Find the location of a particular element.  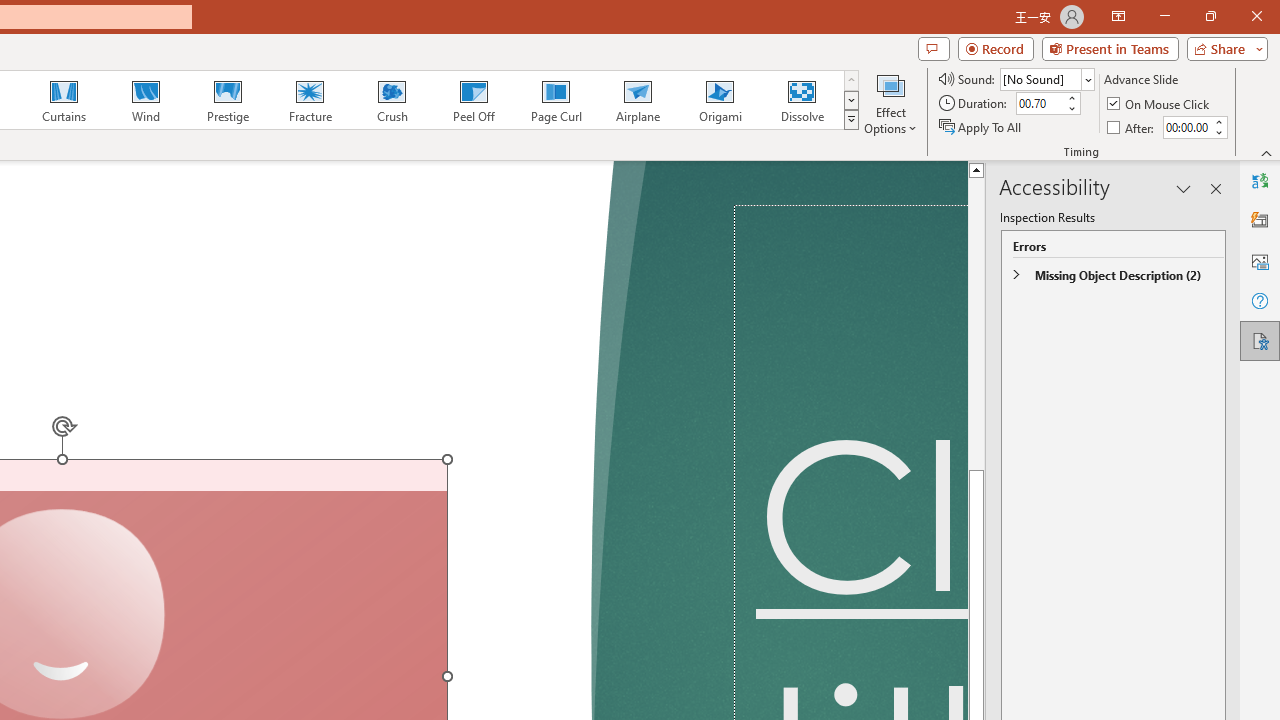

Crush is located at coordinates (391, 100).